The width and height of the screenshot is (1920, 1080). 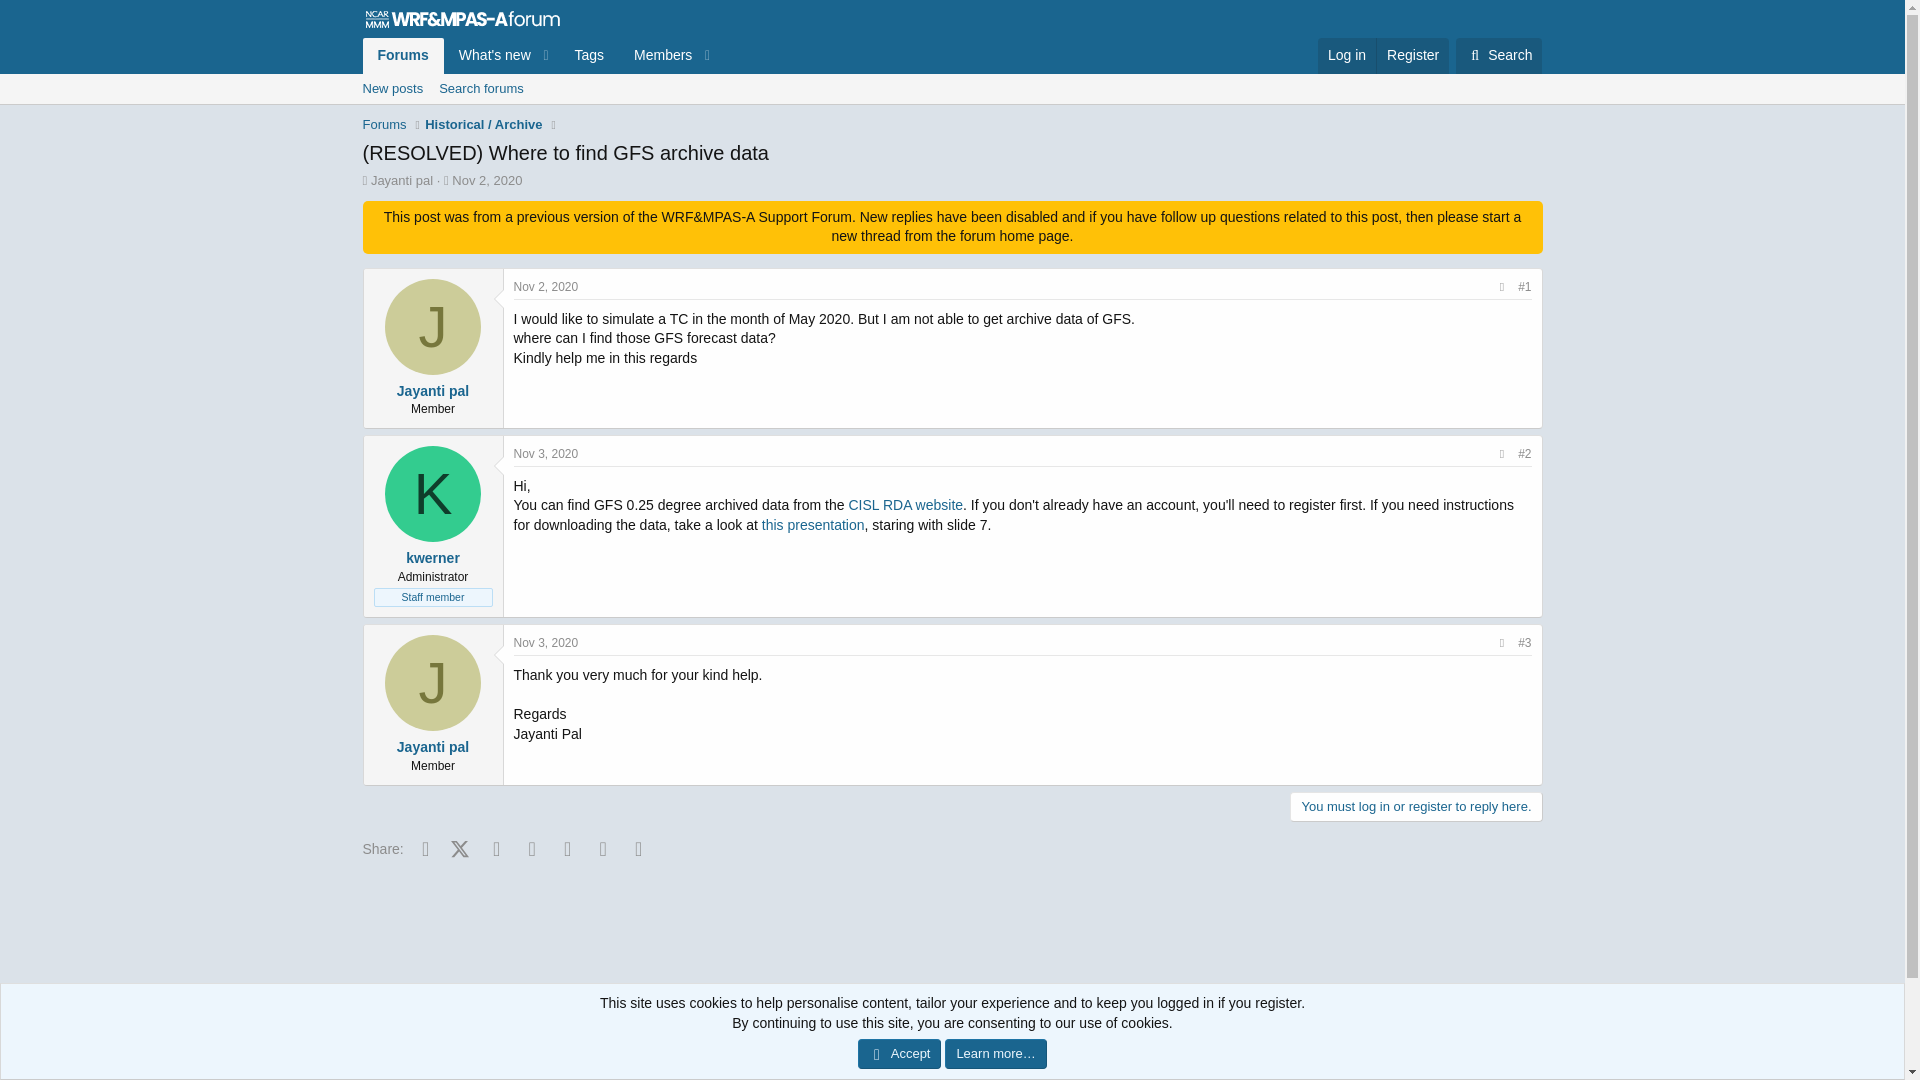 What do you see at coordinates (486, 180) in the screenshot?
I see `Log in` at bounding box center [486, 180].